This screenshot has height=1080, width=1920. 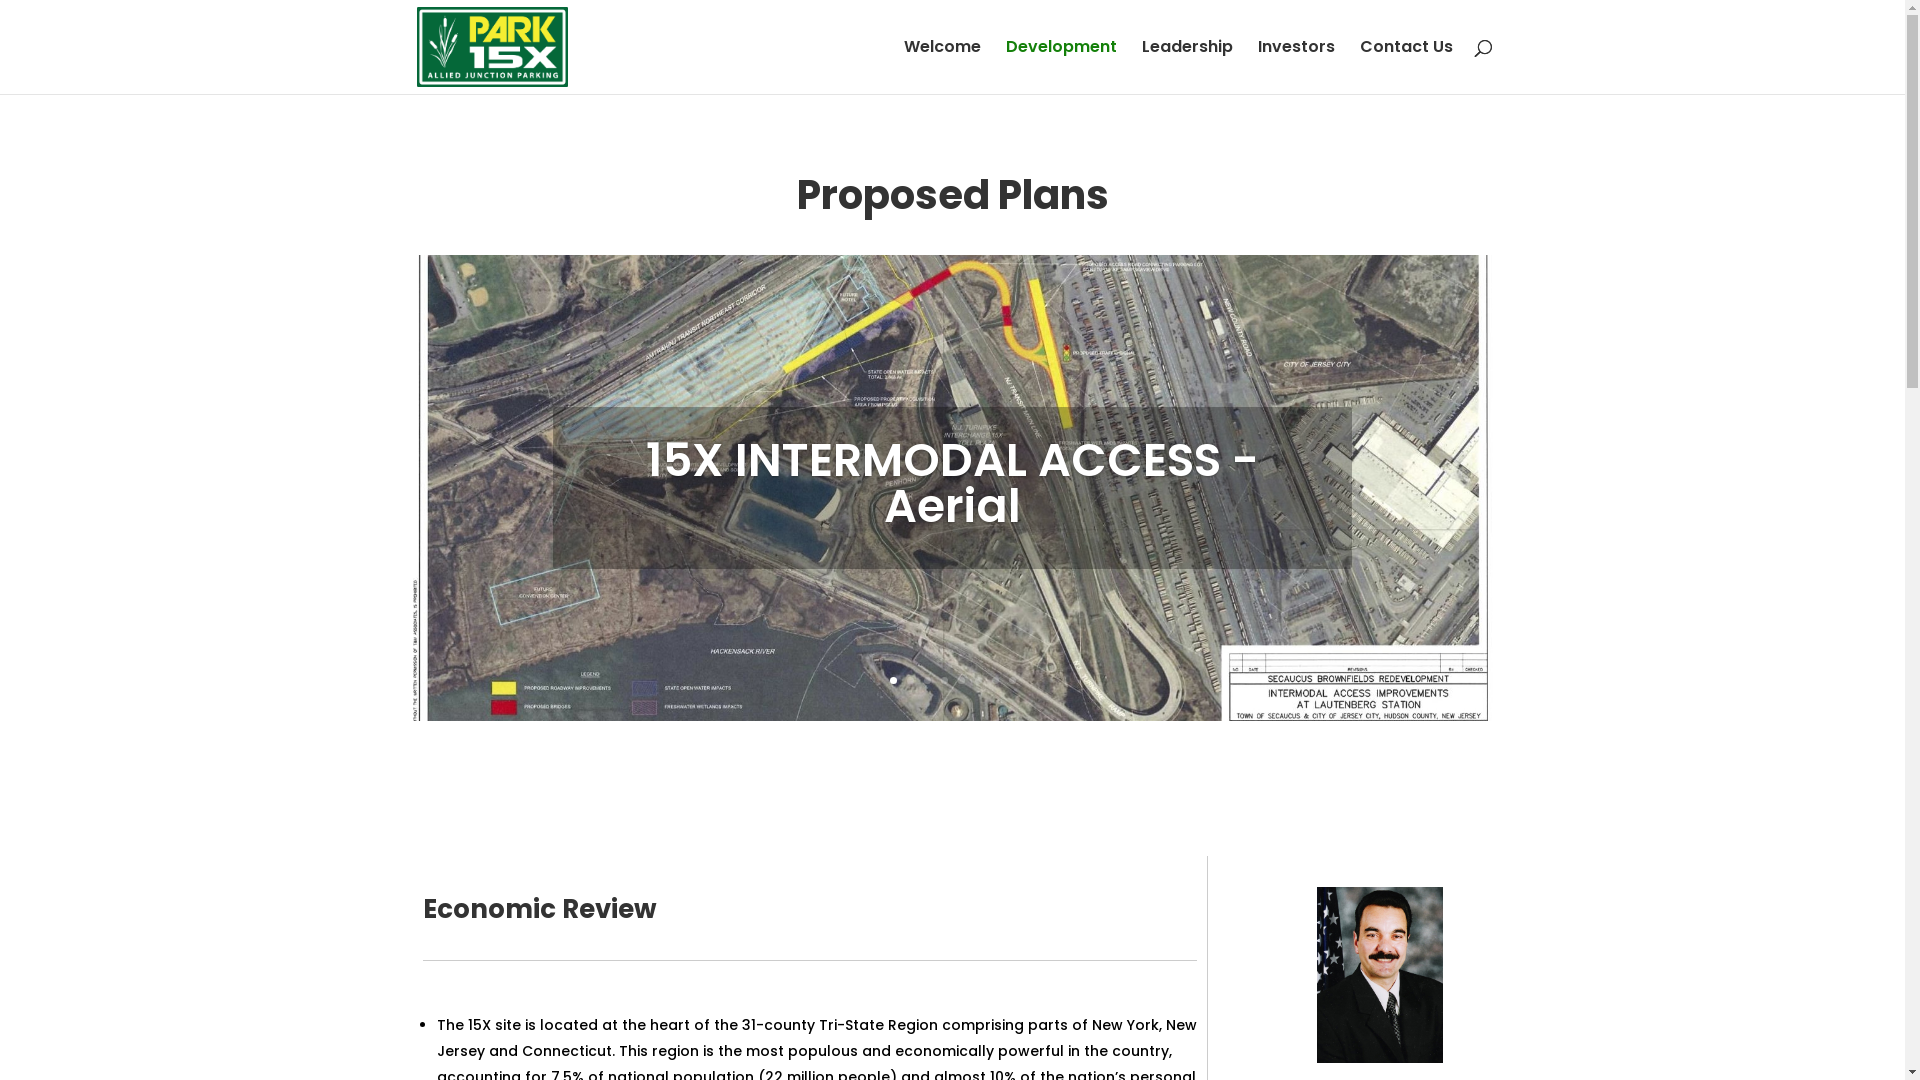 I want to click on 4, so click(x=944, y=680).